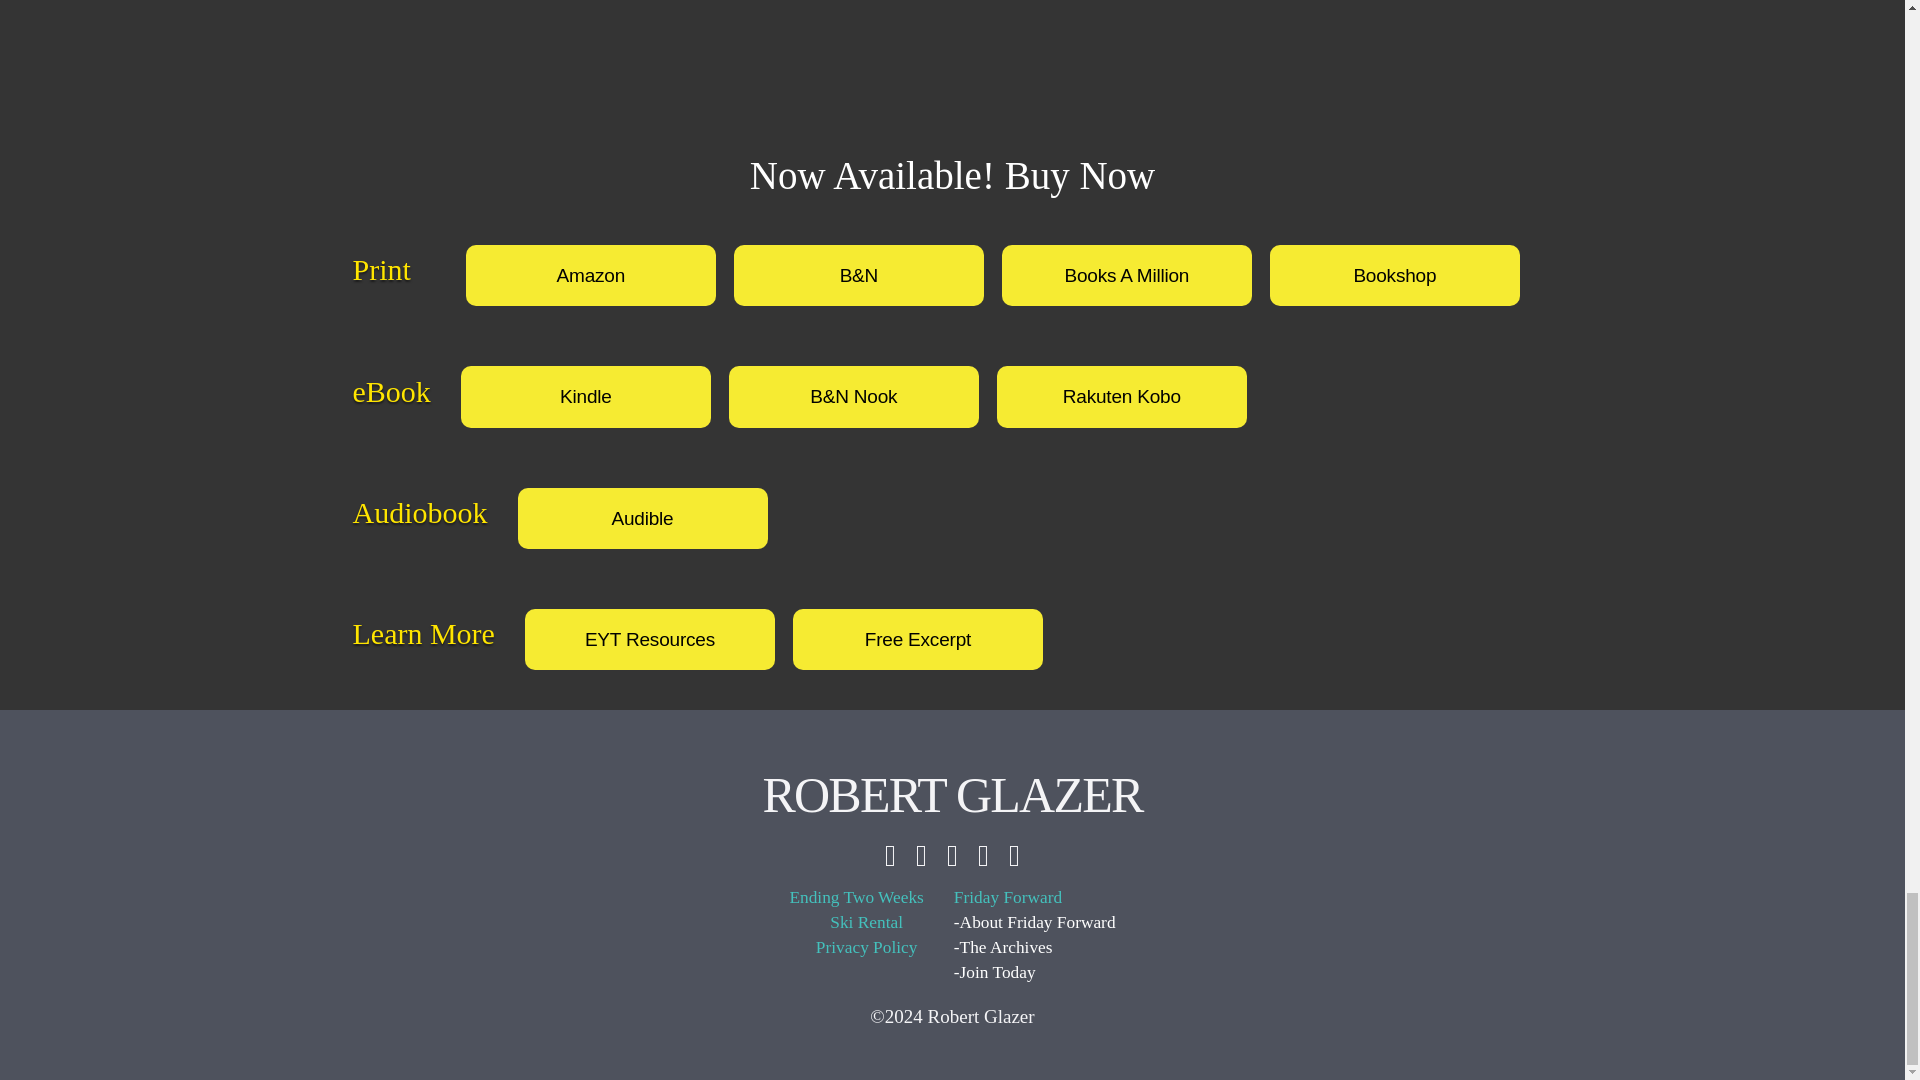 The width and height of the screenshot is (1920, 1080). What do you see at coordinates (1034, 948) in the screenshot?
I see `-The Archives` at bounding box center [1034, 948].